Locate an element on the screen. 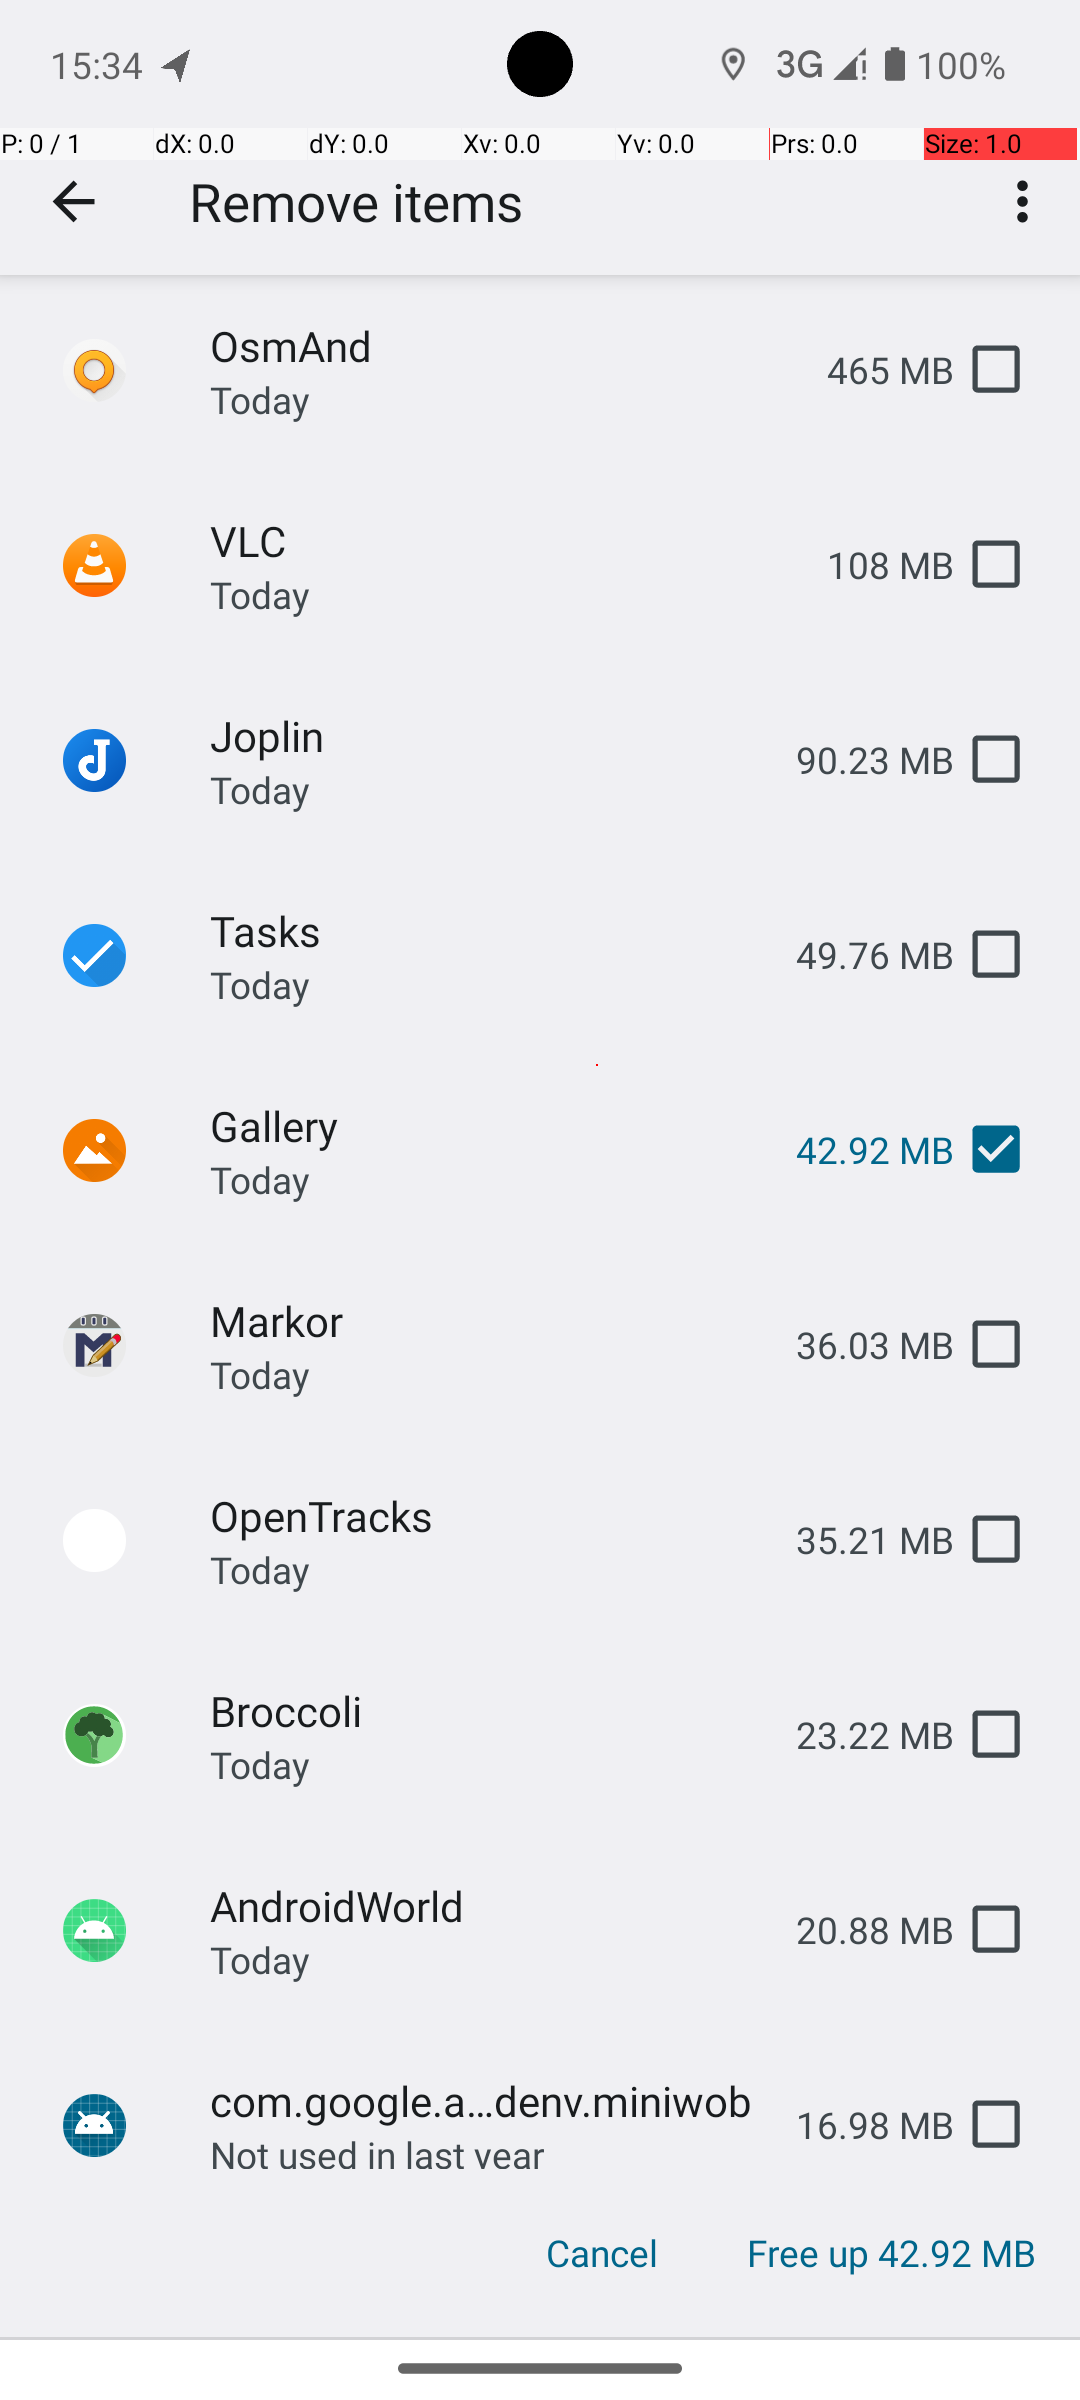 This screenshot has height=2400, width=1080. 36.03 MB is located at coordinates (859, 1344).